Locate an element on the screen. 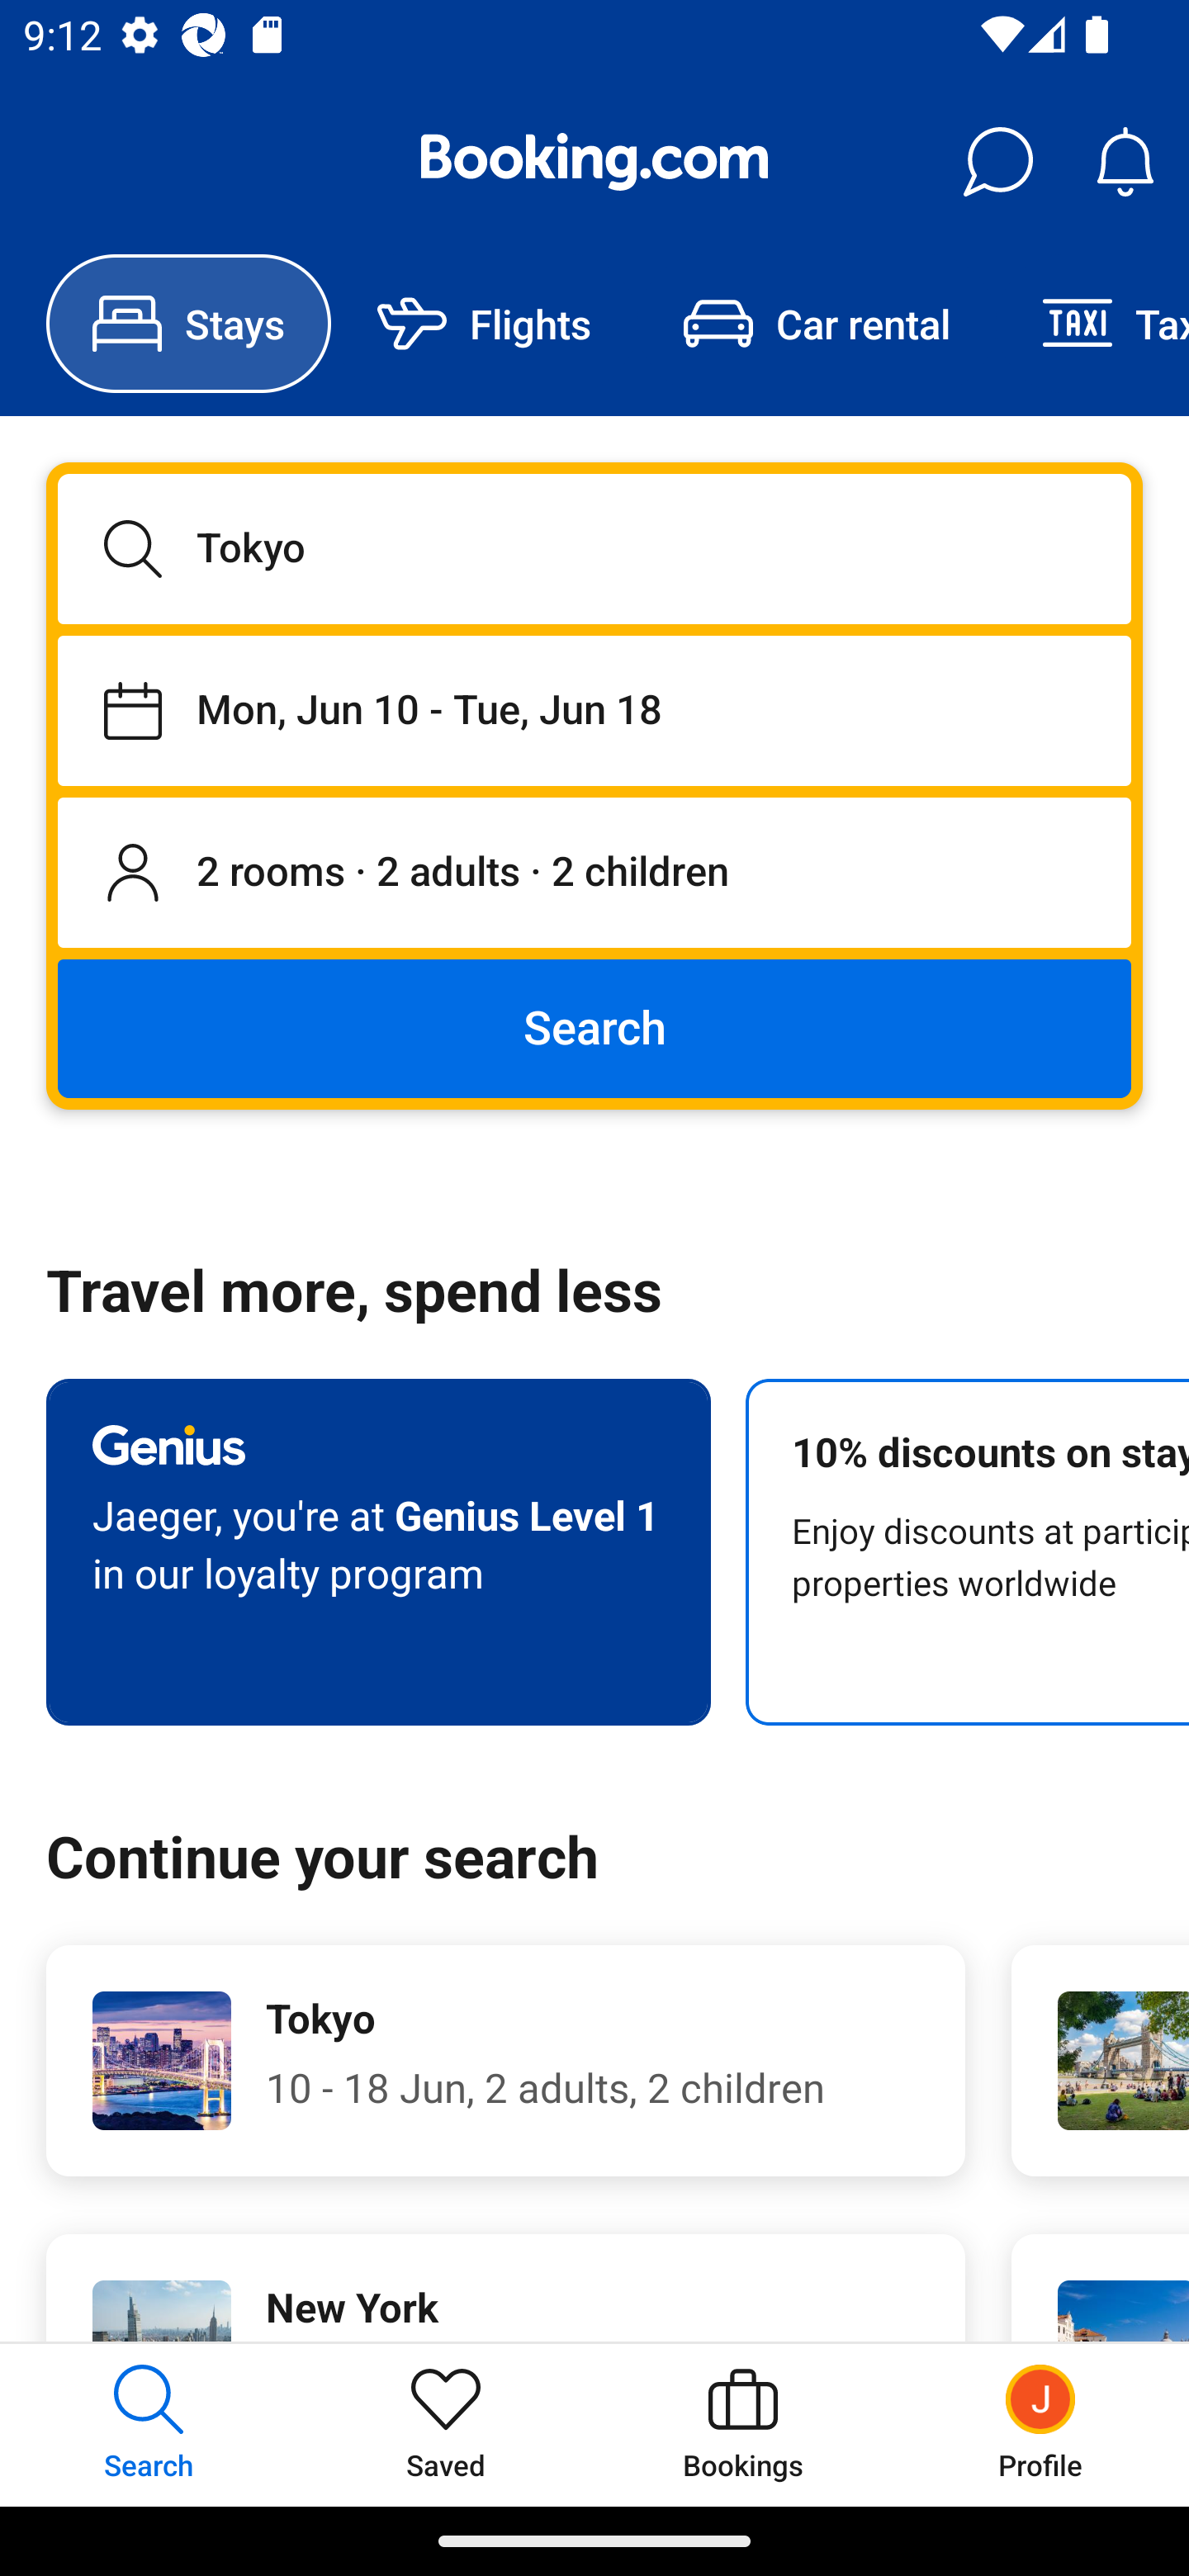 The height and width of the screenshot is (2576, 1189). 2 rooms, 2 adults, 2 children is located at coordinates (594, 874).